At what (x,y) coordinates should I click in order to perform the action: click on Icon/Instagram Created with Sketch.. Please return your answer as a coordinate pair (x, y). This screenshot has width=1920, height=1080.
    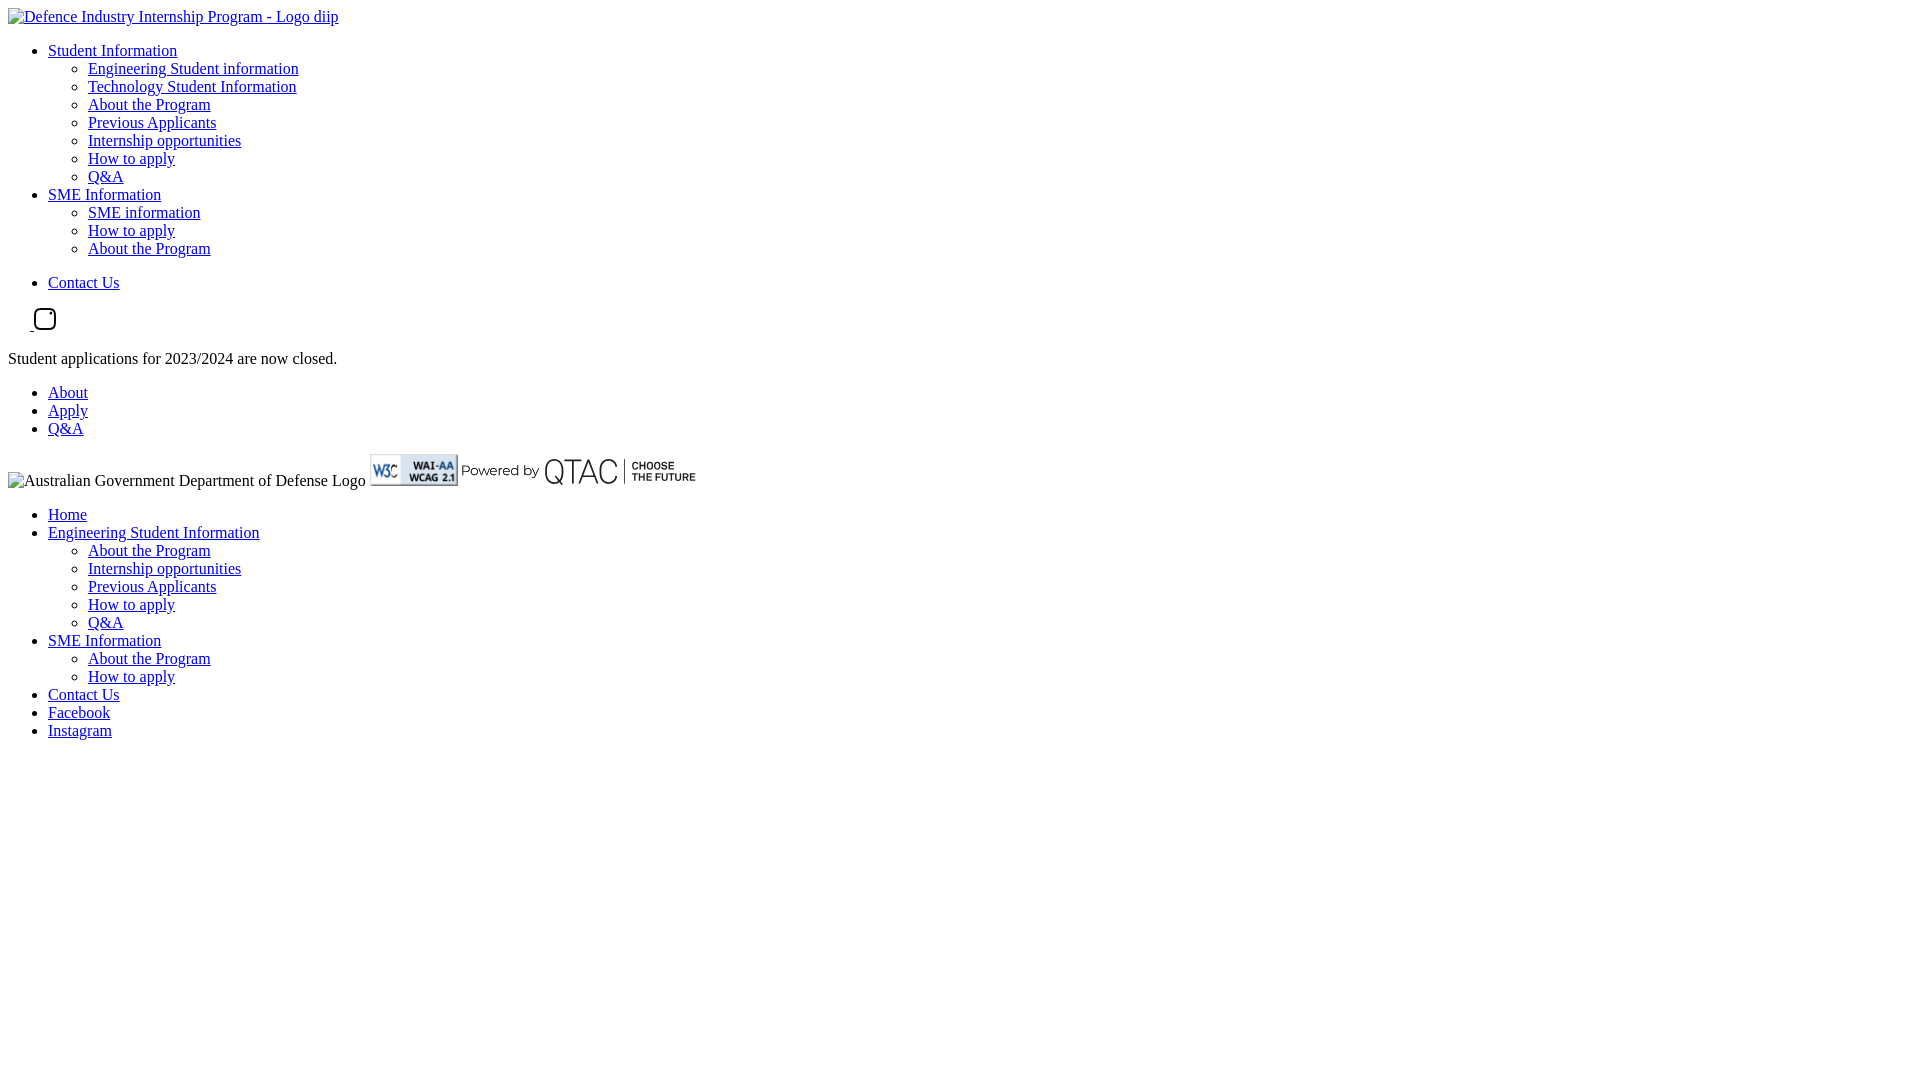
    Looking at the image, I should click on (43, 324).